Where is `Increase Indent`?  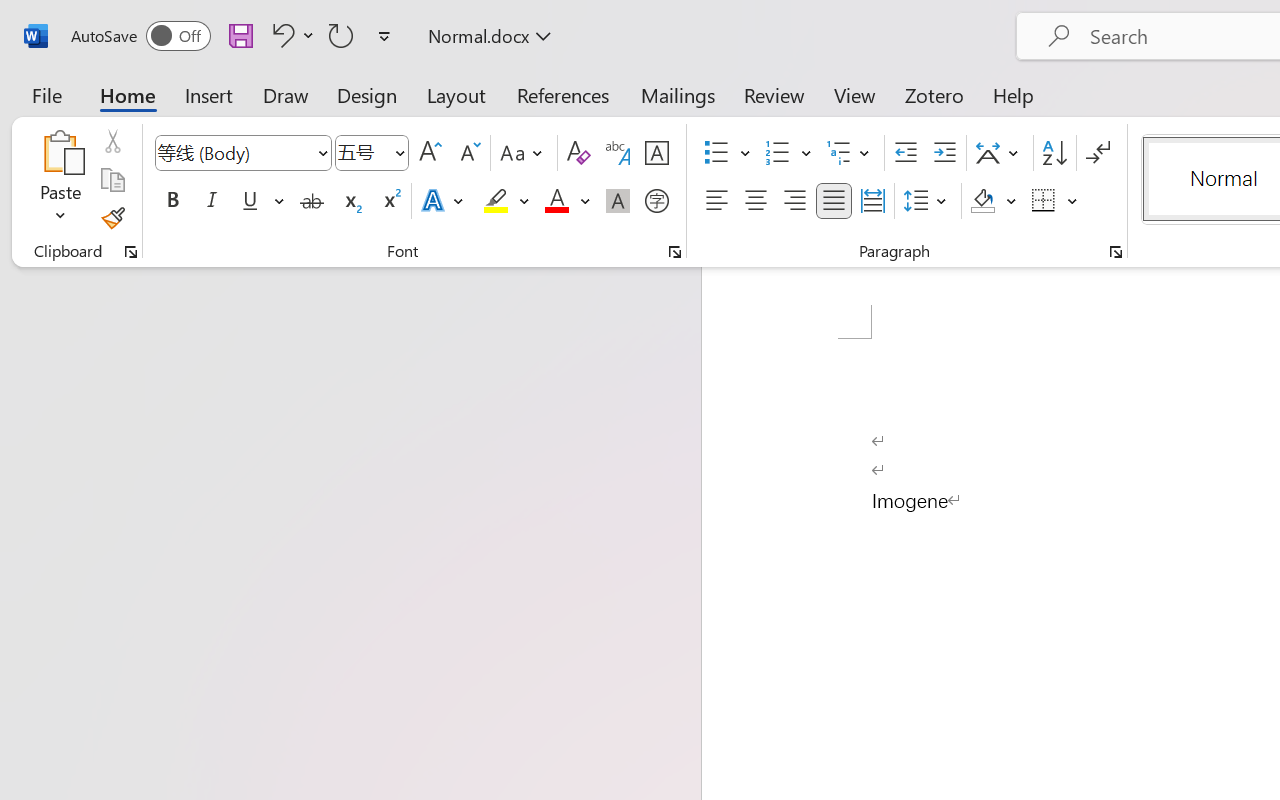 Increase Indent is located at coordinates (944, 153).